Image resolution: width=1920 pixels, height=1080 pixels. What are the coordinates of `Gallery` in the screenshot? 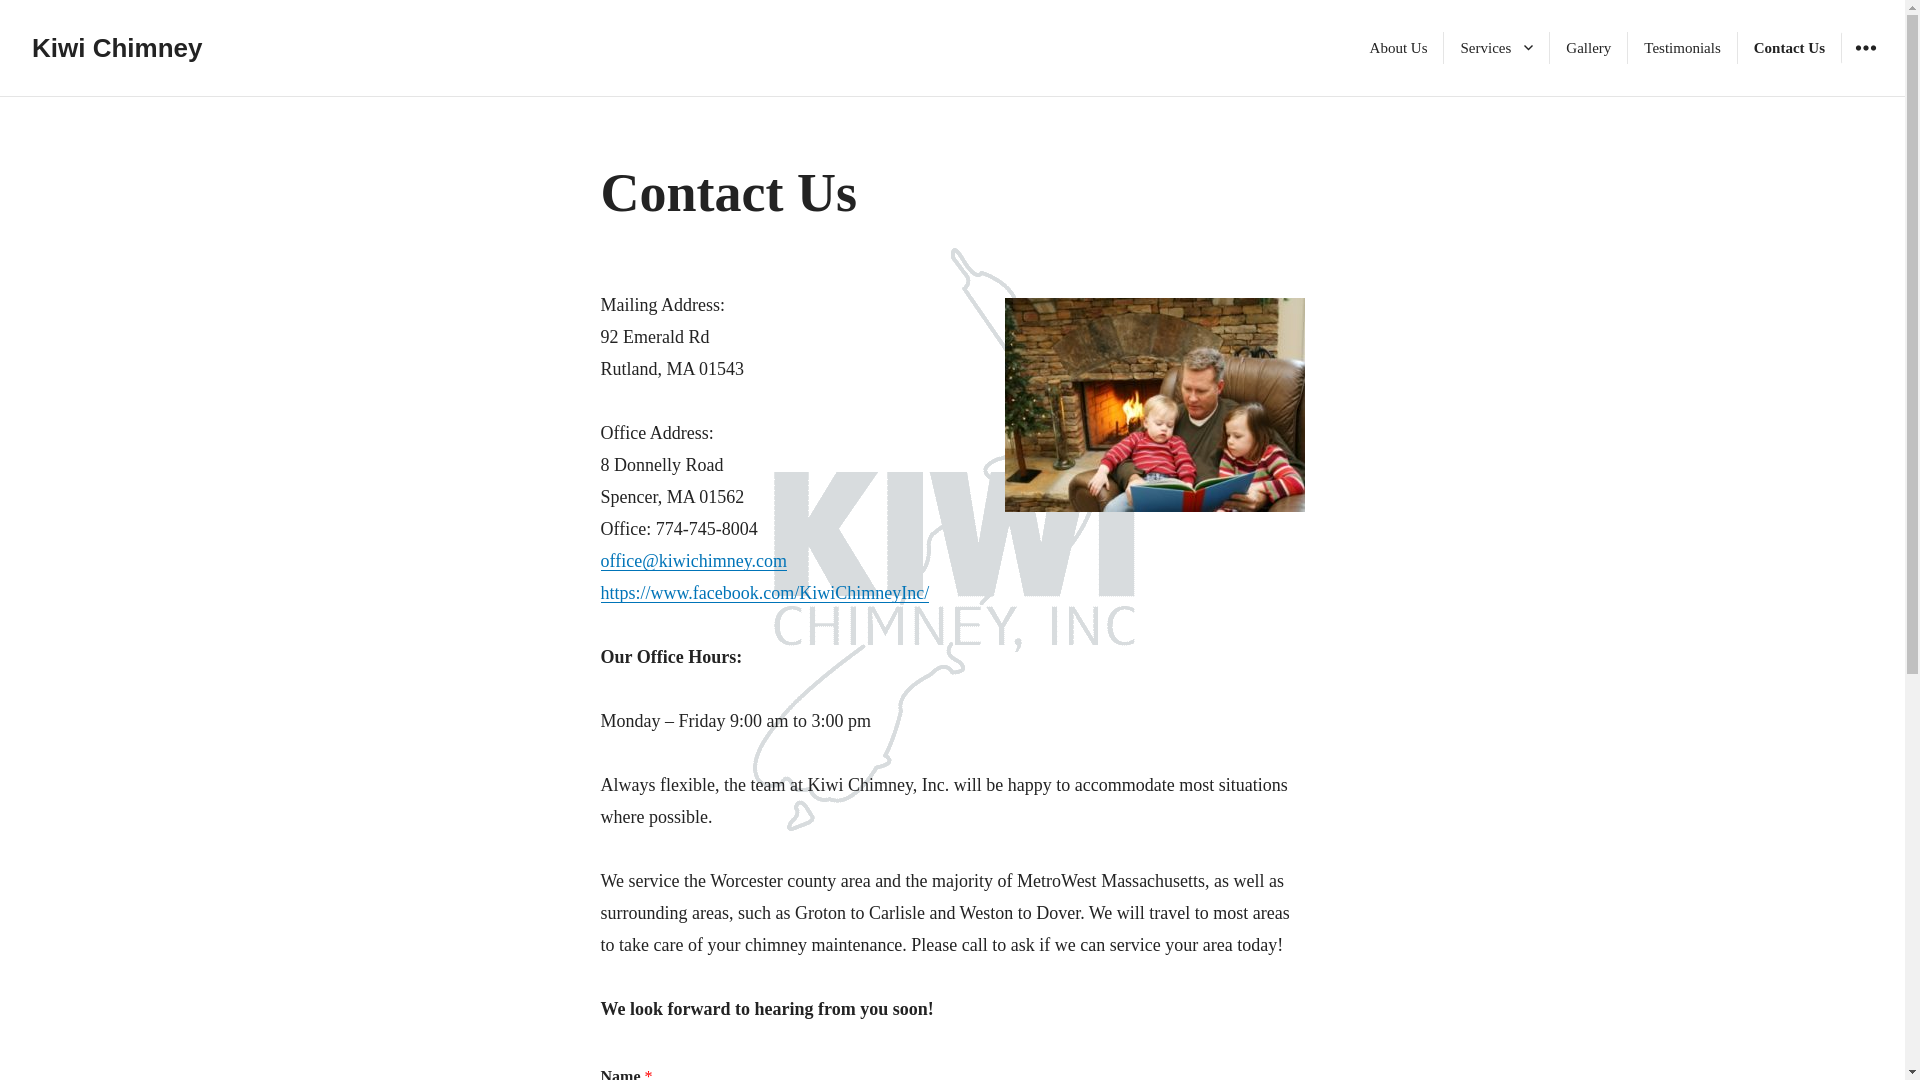 It's located at (1588, 48).